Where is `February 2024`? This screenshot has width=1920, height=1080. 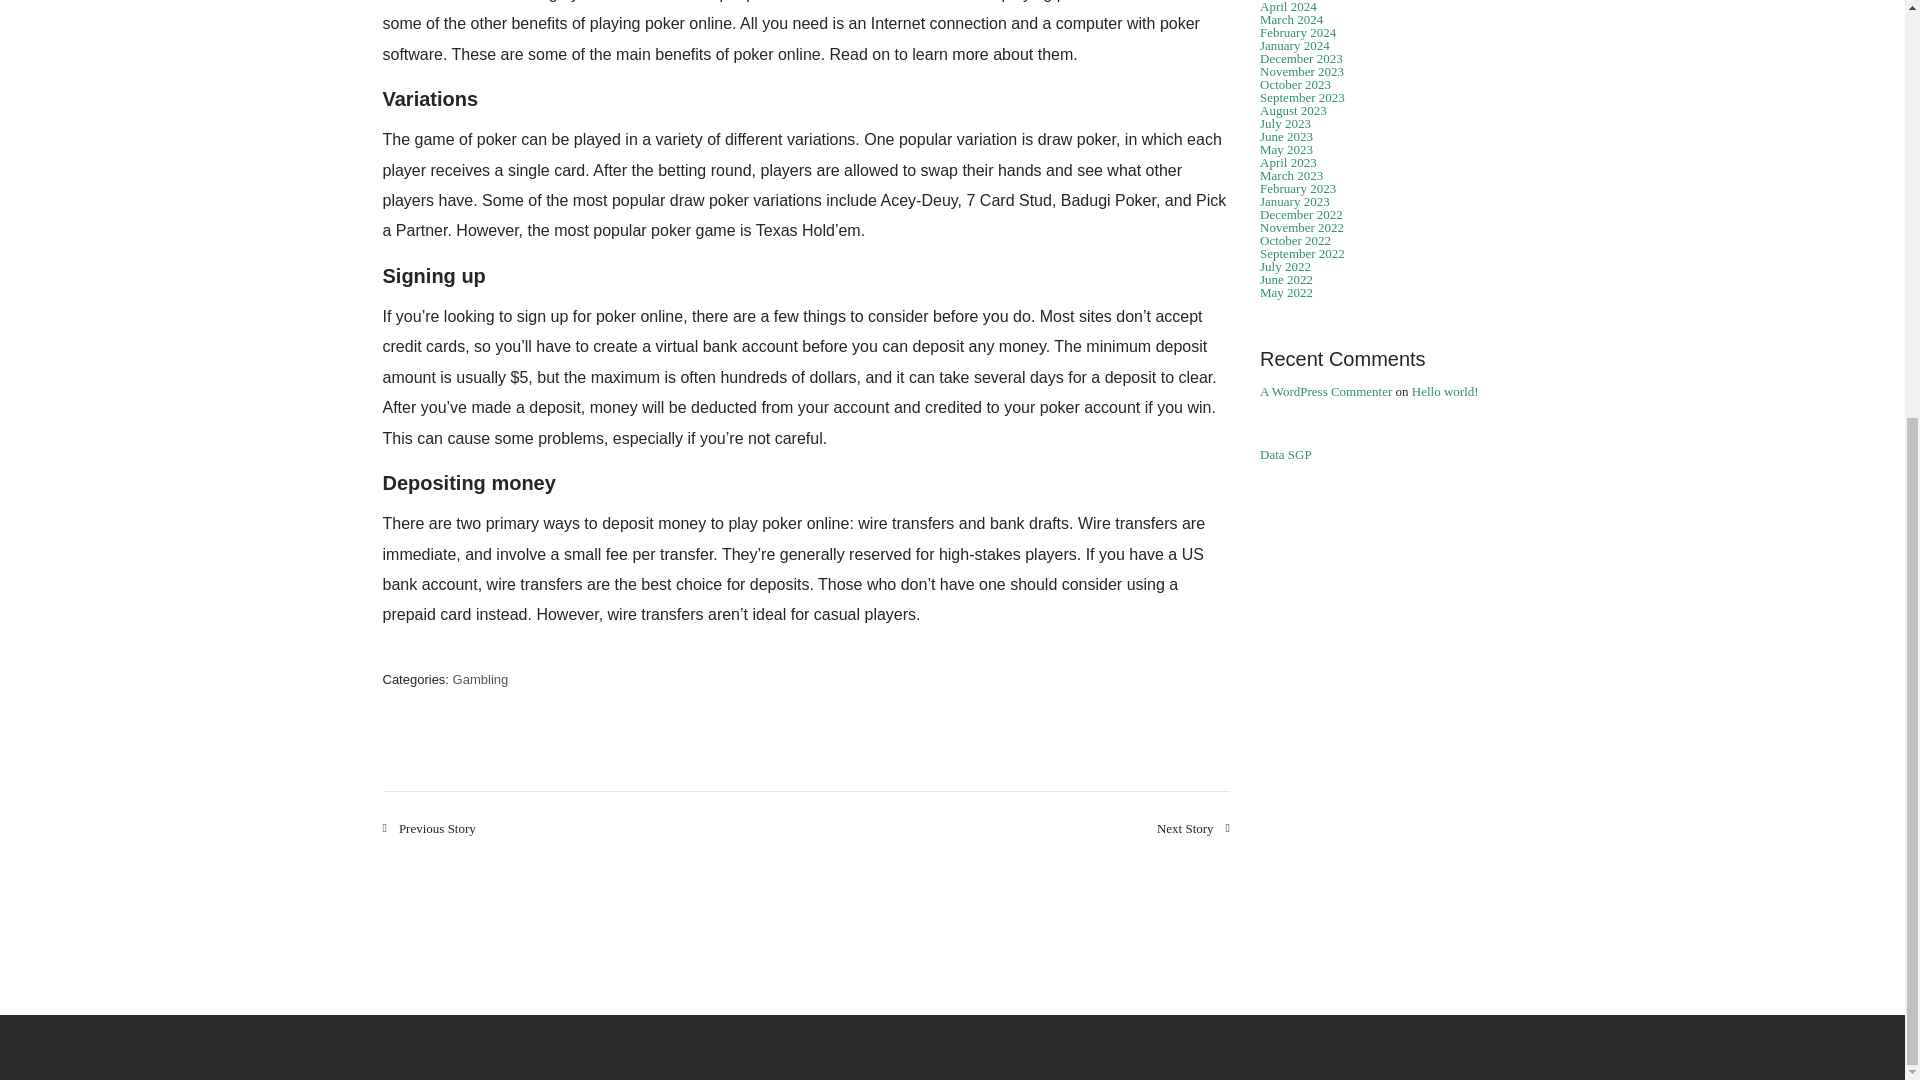
February 2024 is located at coordinates (1298, 32).